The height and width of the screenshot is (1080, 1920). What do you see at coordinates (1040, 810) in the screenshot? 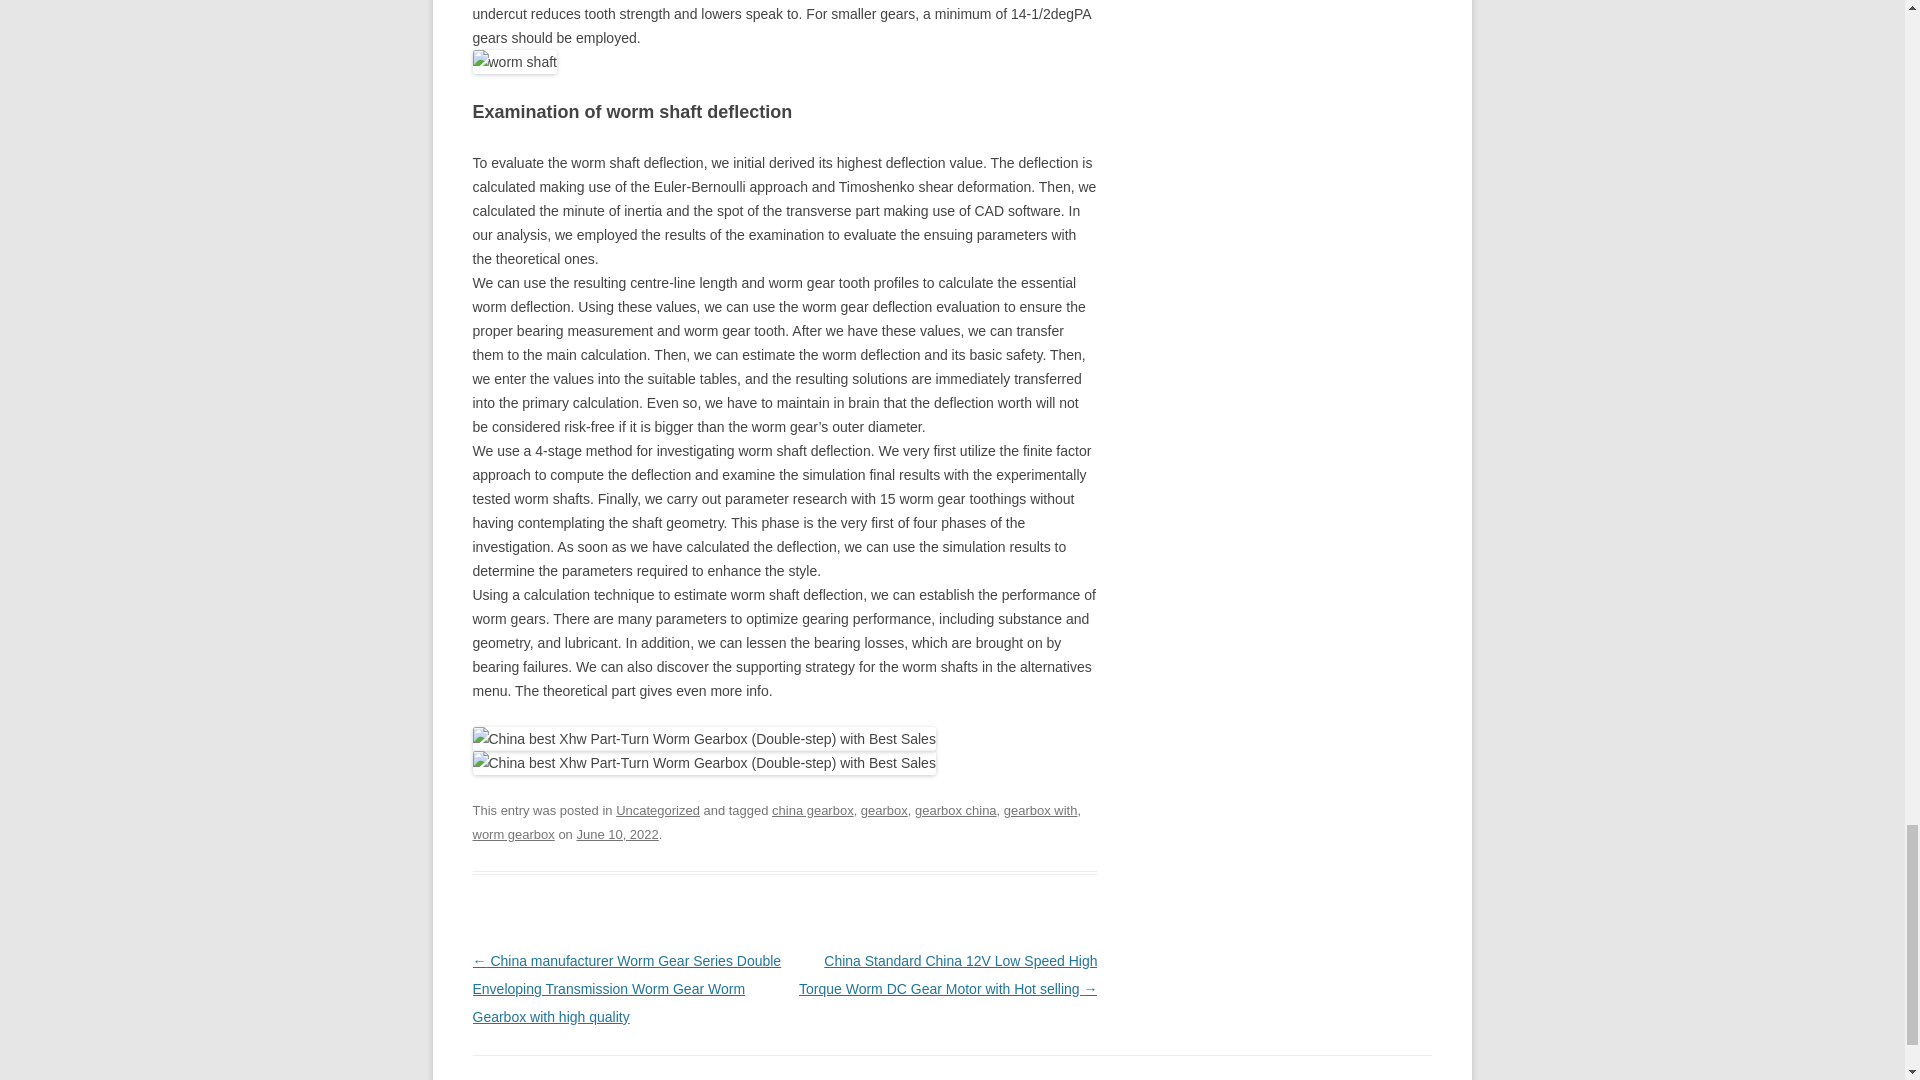
I see `gearbox with` at bounding box center [1040, 810].